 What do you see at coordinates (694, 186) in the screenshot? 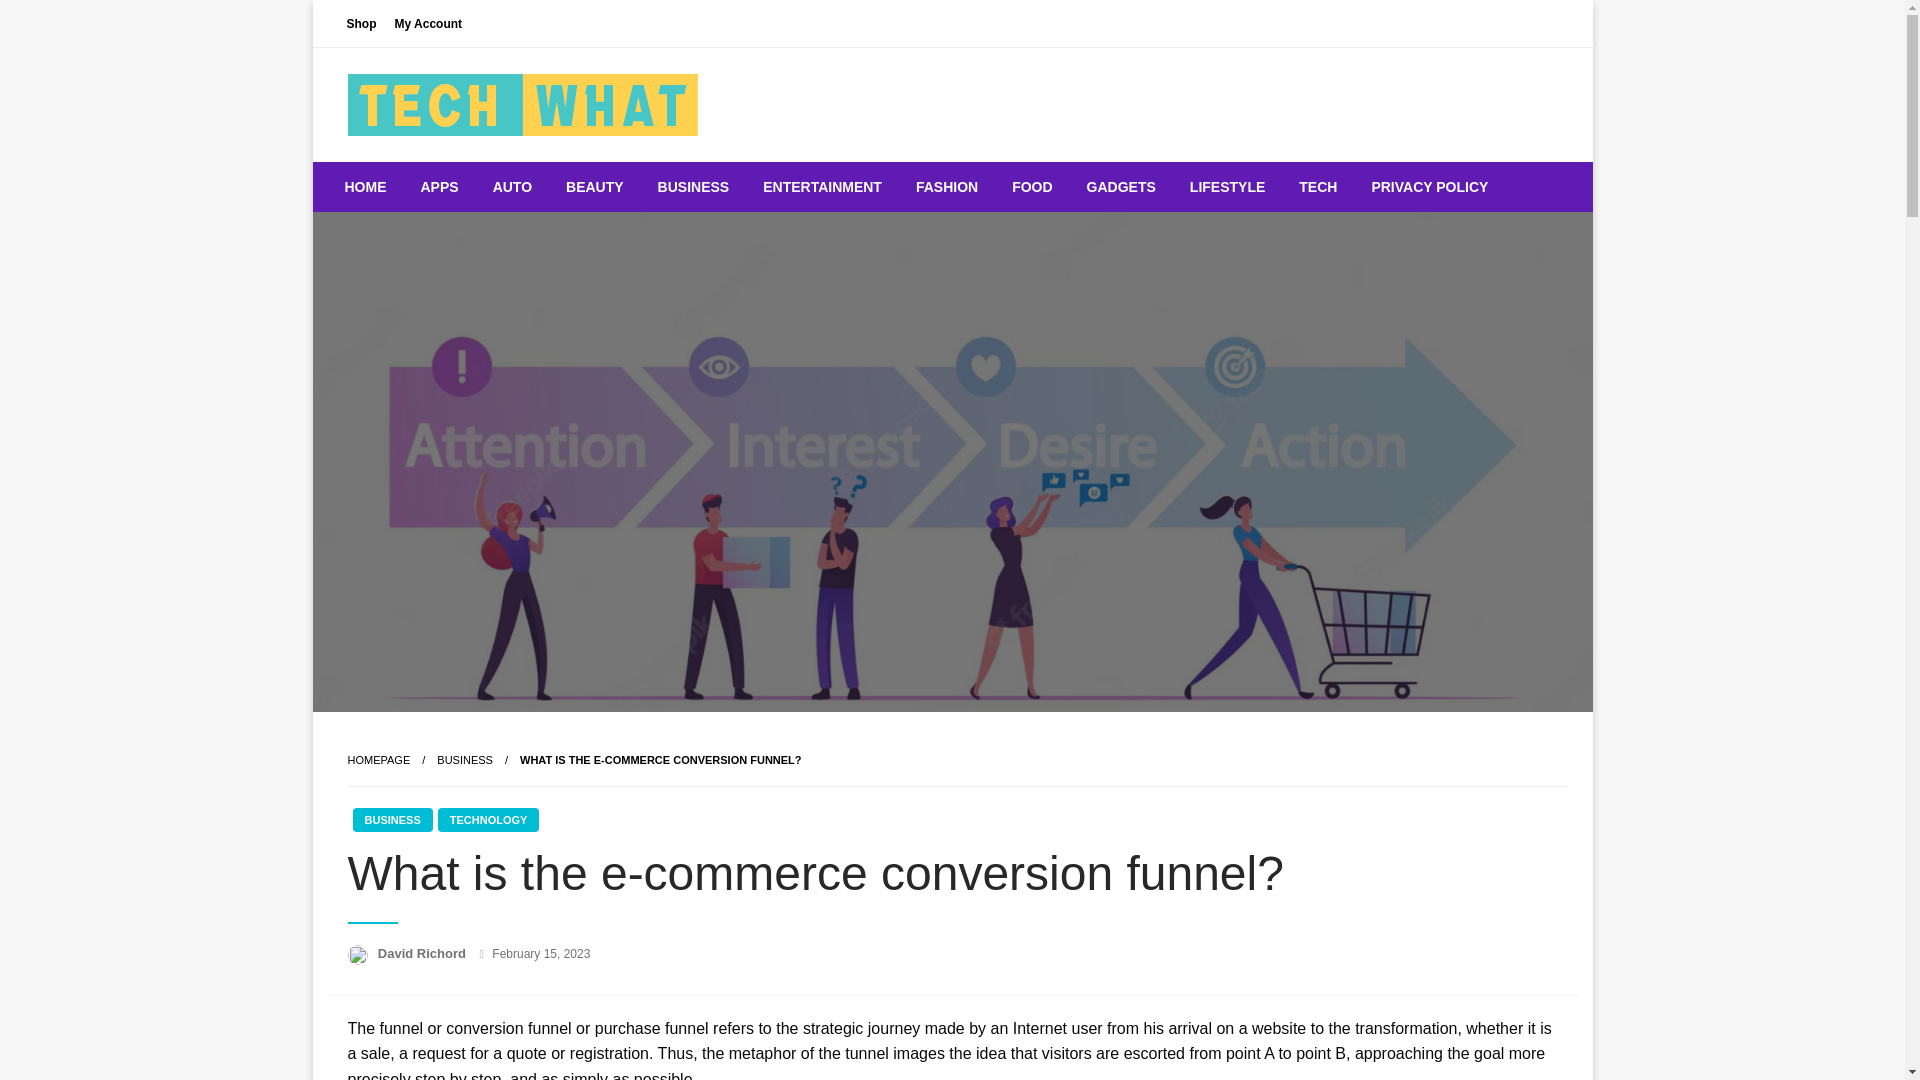
I see `BUSINESS` at bounding box center [694, 186].